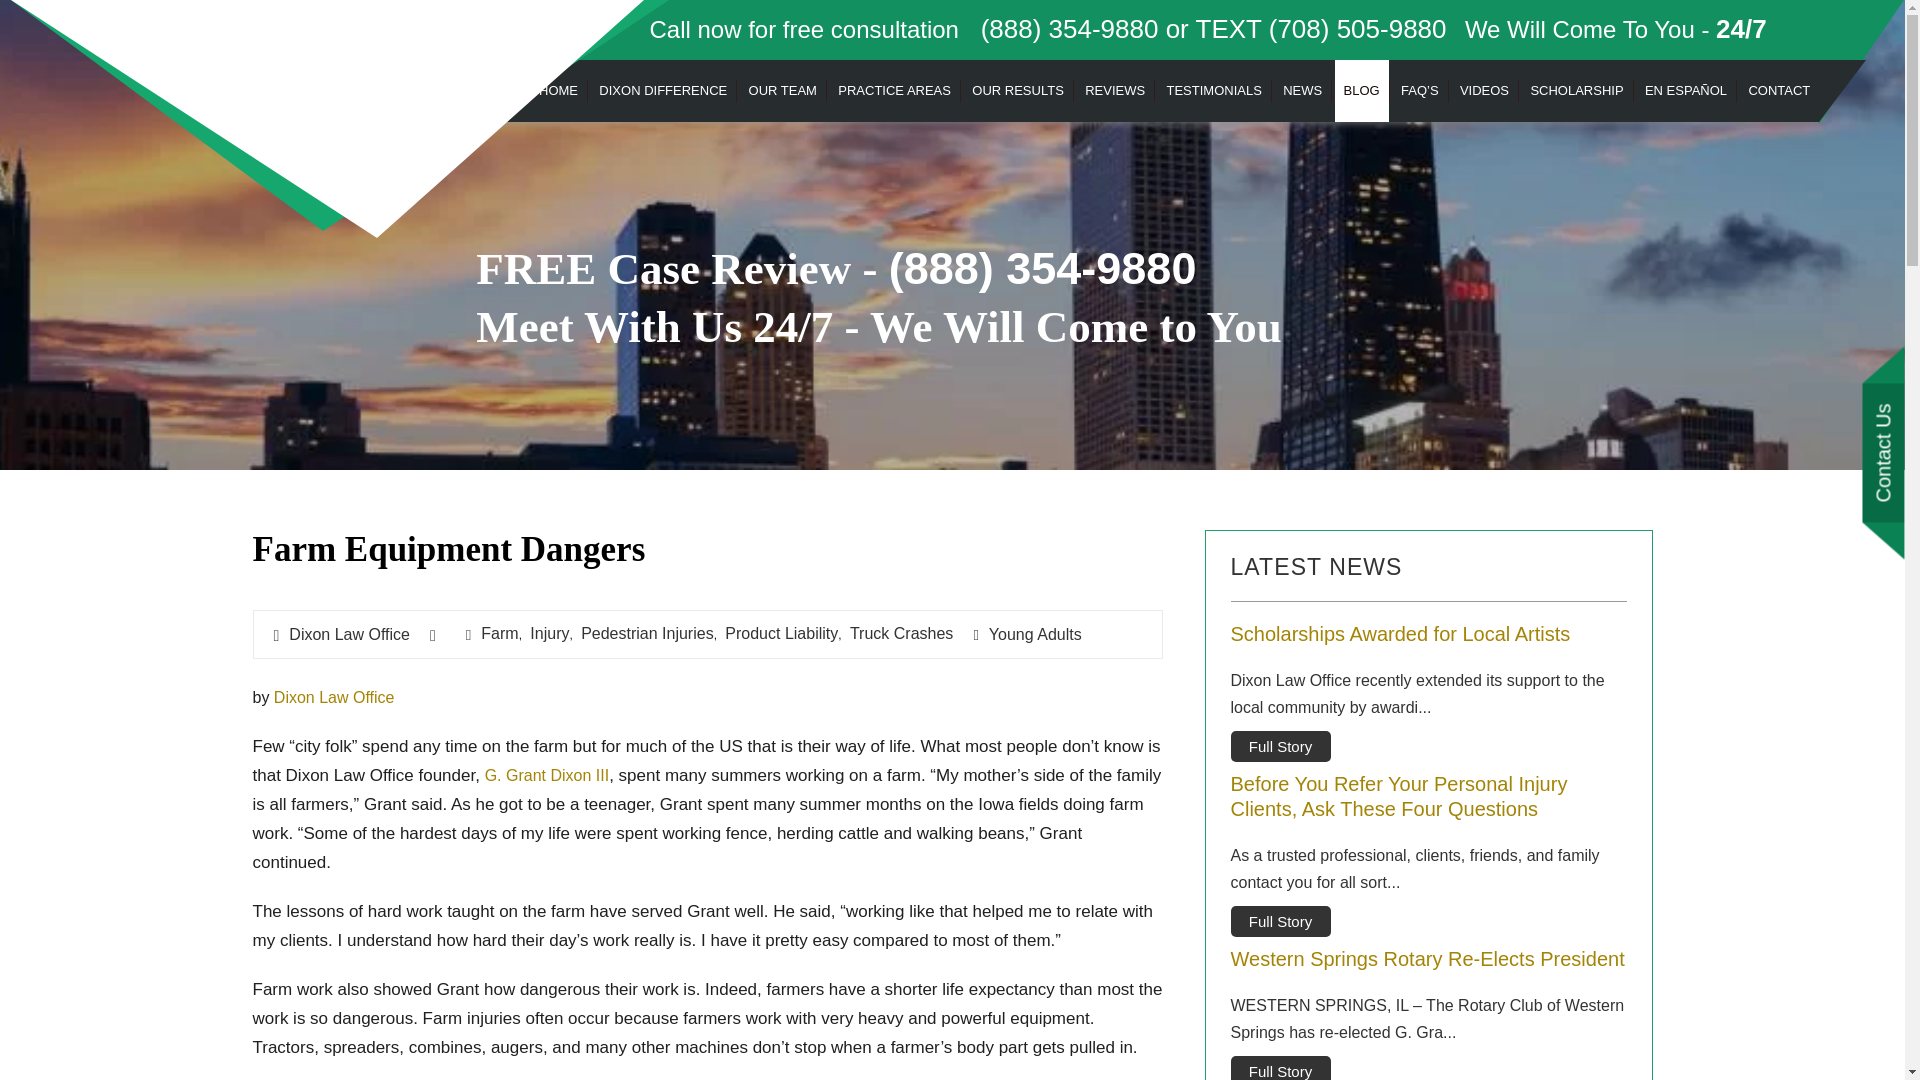  I want to click on HOME, so click(558, 92).